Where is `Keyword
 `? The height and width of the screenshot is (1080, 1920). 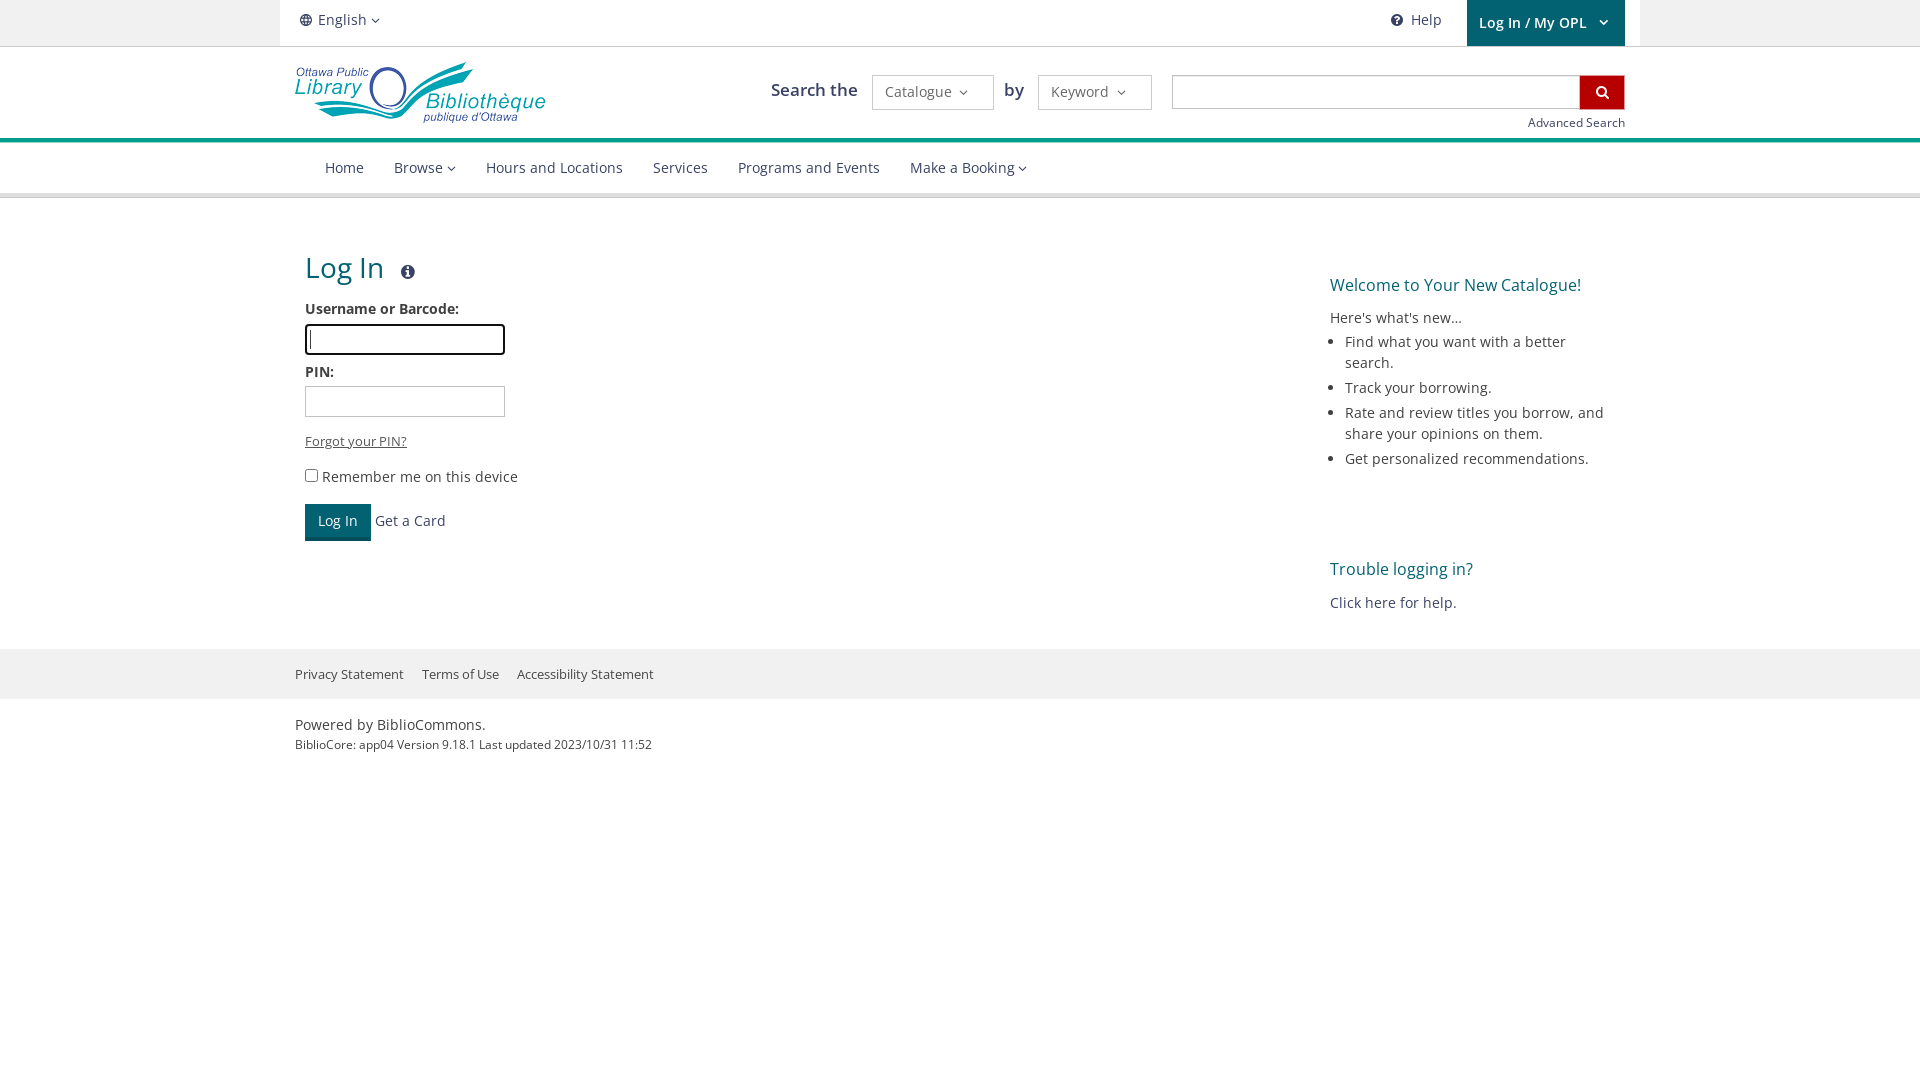 Keyword
  is located at coordinates (1095, 92).